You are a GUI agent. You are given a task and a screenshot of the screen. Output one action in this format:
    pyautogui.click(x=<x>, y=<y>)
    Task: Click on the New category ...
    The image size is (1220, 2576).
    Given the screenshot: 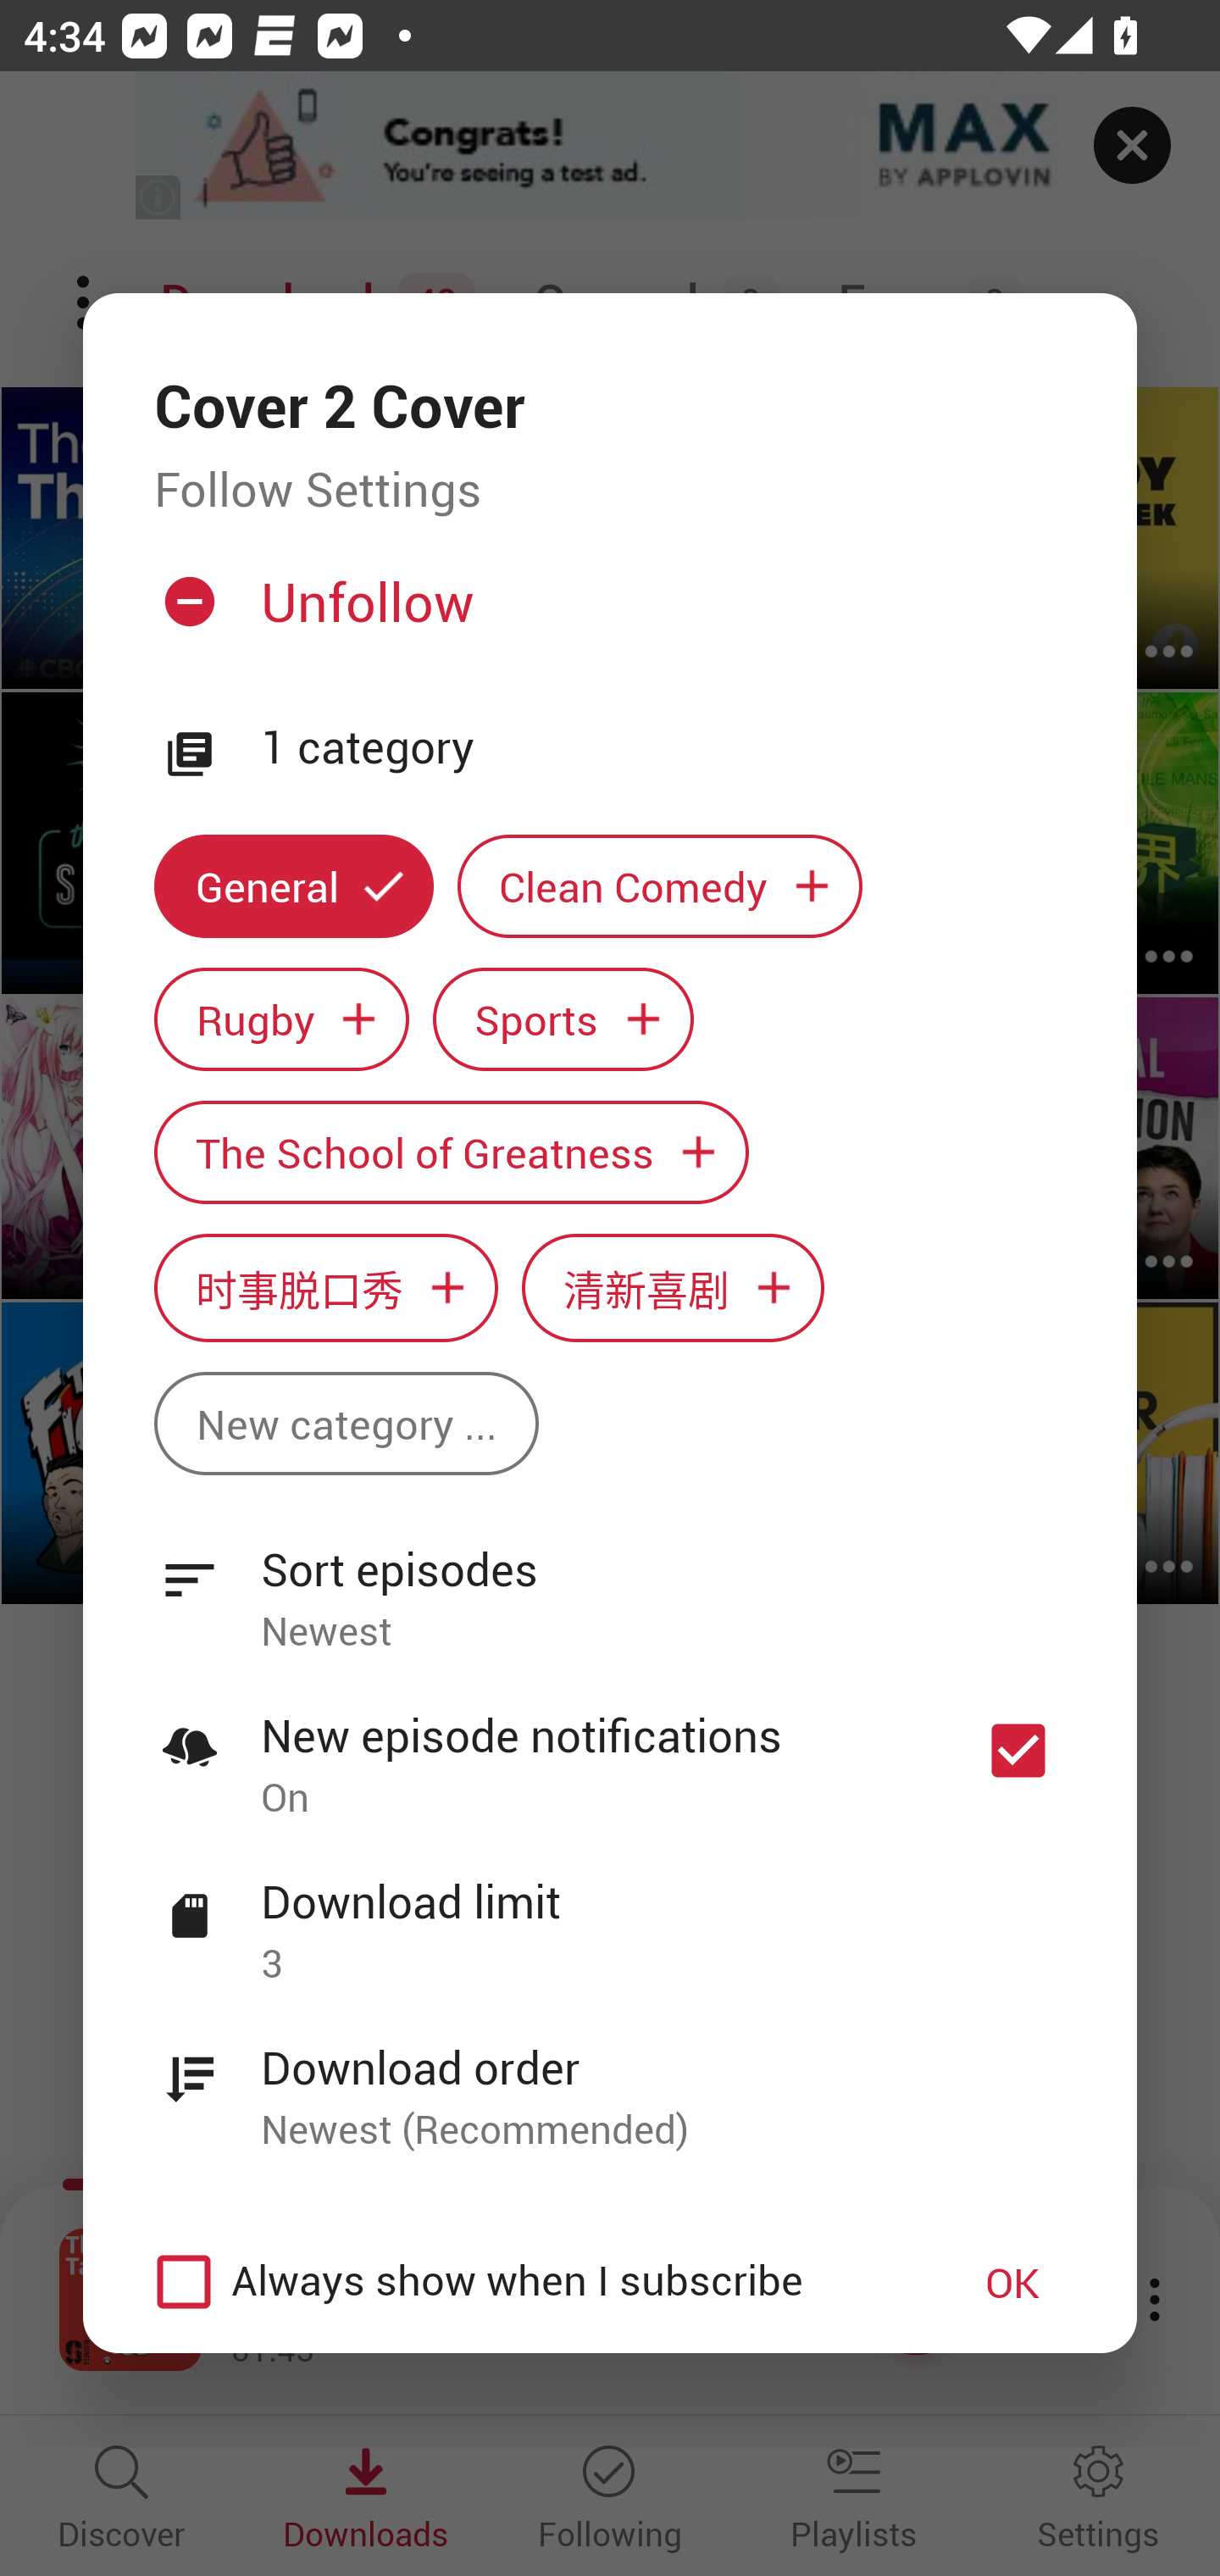 What is the action you would take?
    pyautogui.click(x=346, y=1424)
    